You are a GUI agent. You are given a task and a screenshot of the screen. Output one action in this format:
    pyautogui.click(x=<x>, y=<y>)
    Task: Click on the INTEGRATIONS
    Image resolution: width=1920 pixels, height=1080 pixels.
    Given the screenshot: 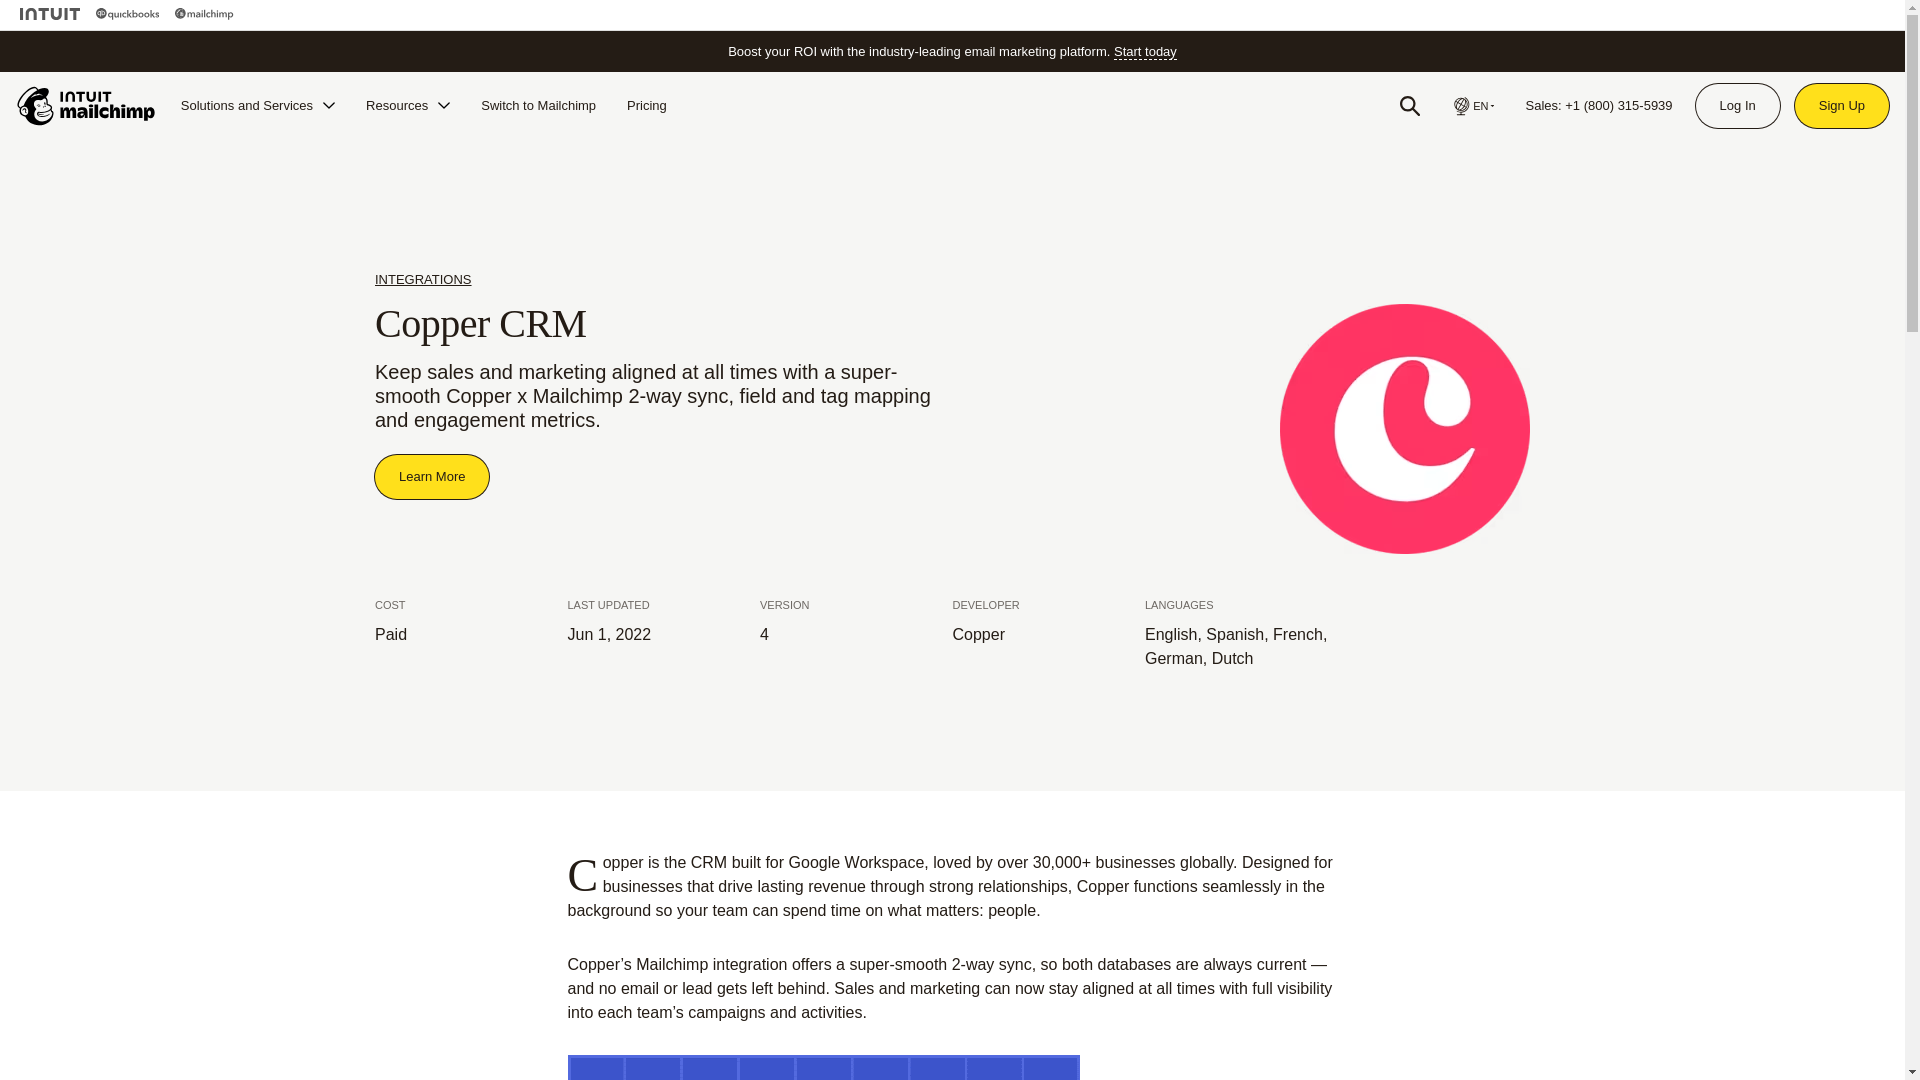 What is the action you would take?
    pyautogui.click(x=423, y=280)
    